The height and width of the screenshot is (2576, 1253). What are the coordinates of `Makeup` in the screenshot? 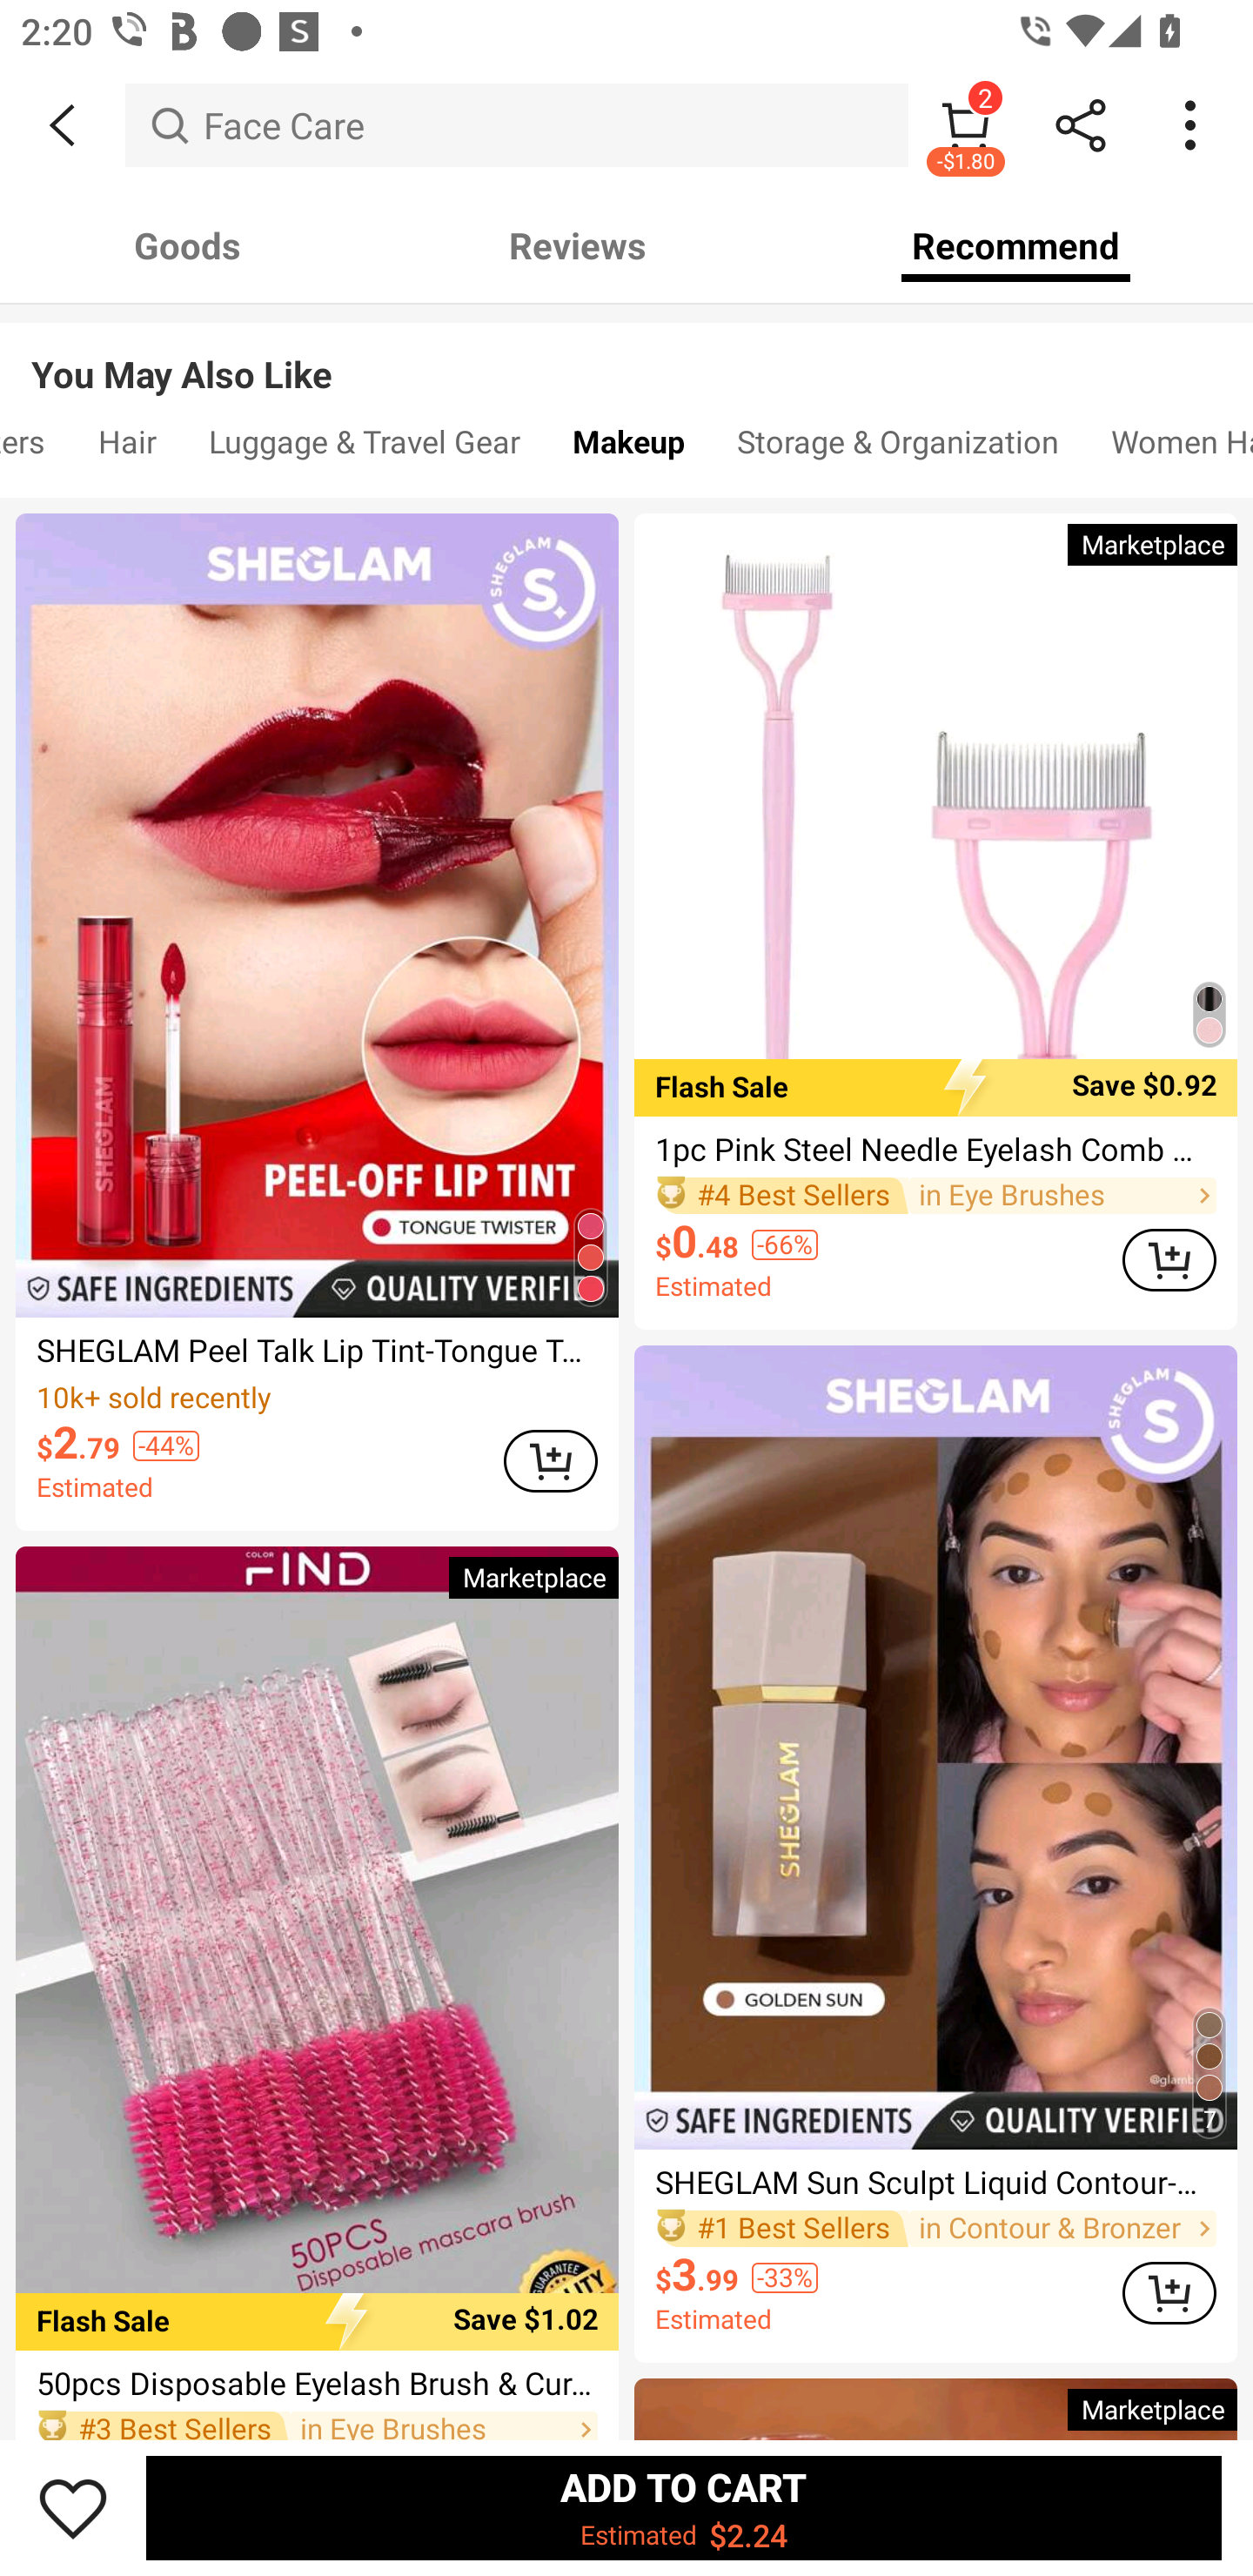 It's located at (628, 449).